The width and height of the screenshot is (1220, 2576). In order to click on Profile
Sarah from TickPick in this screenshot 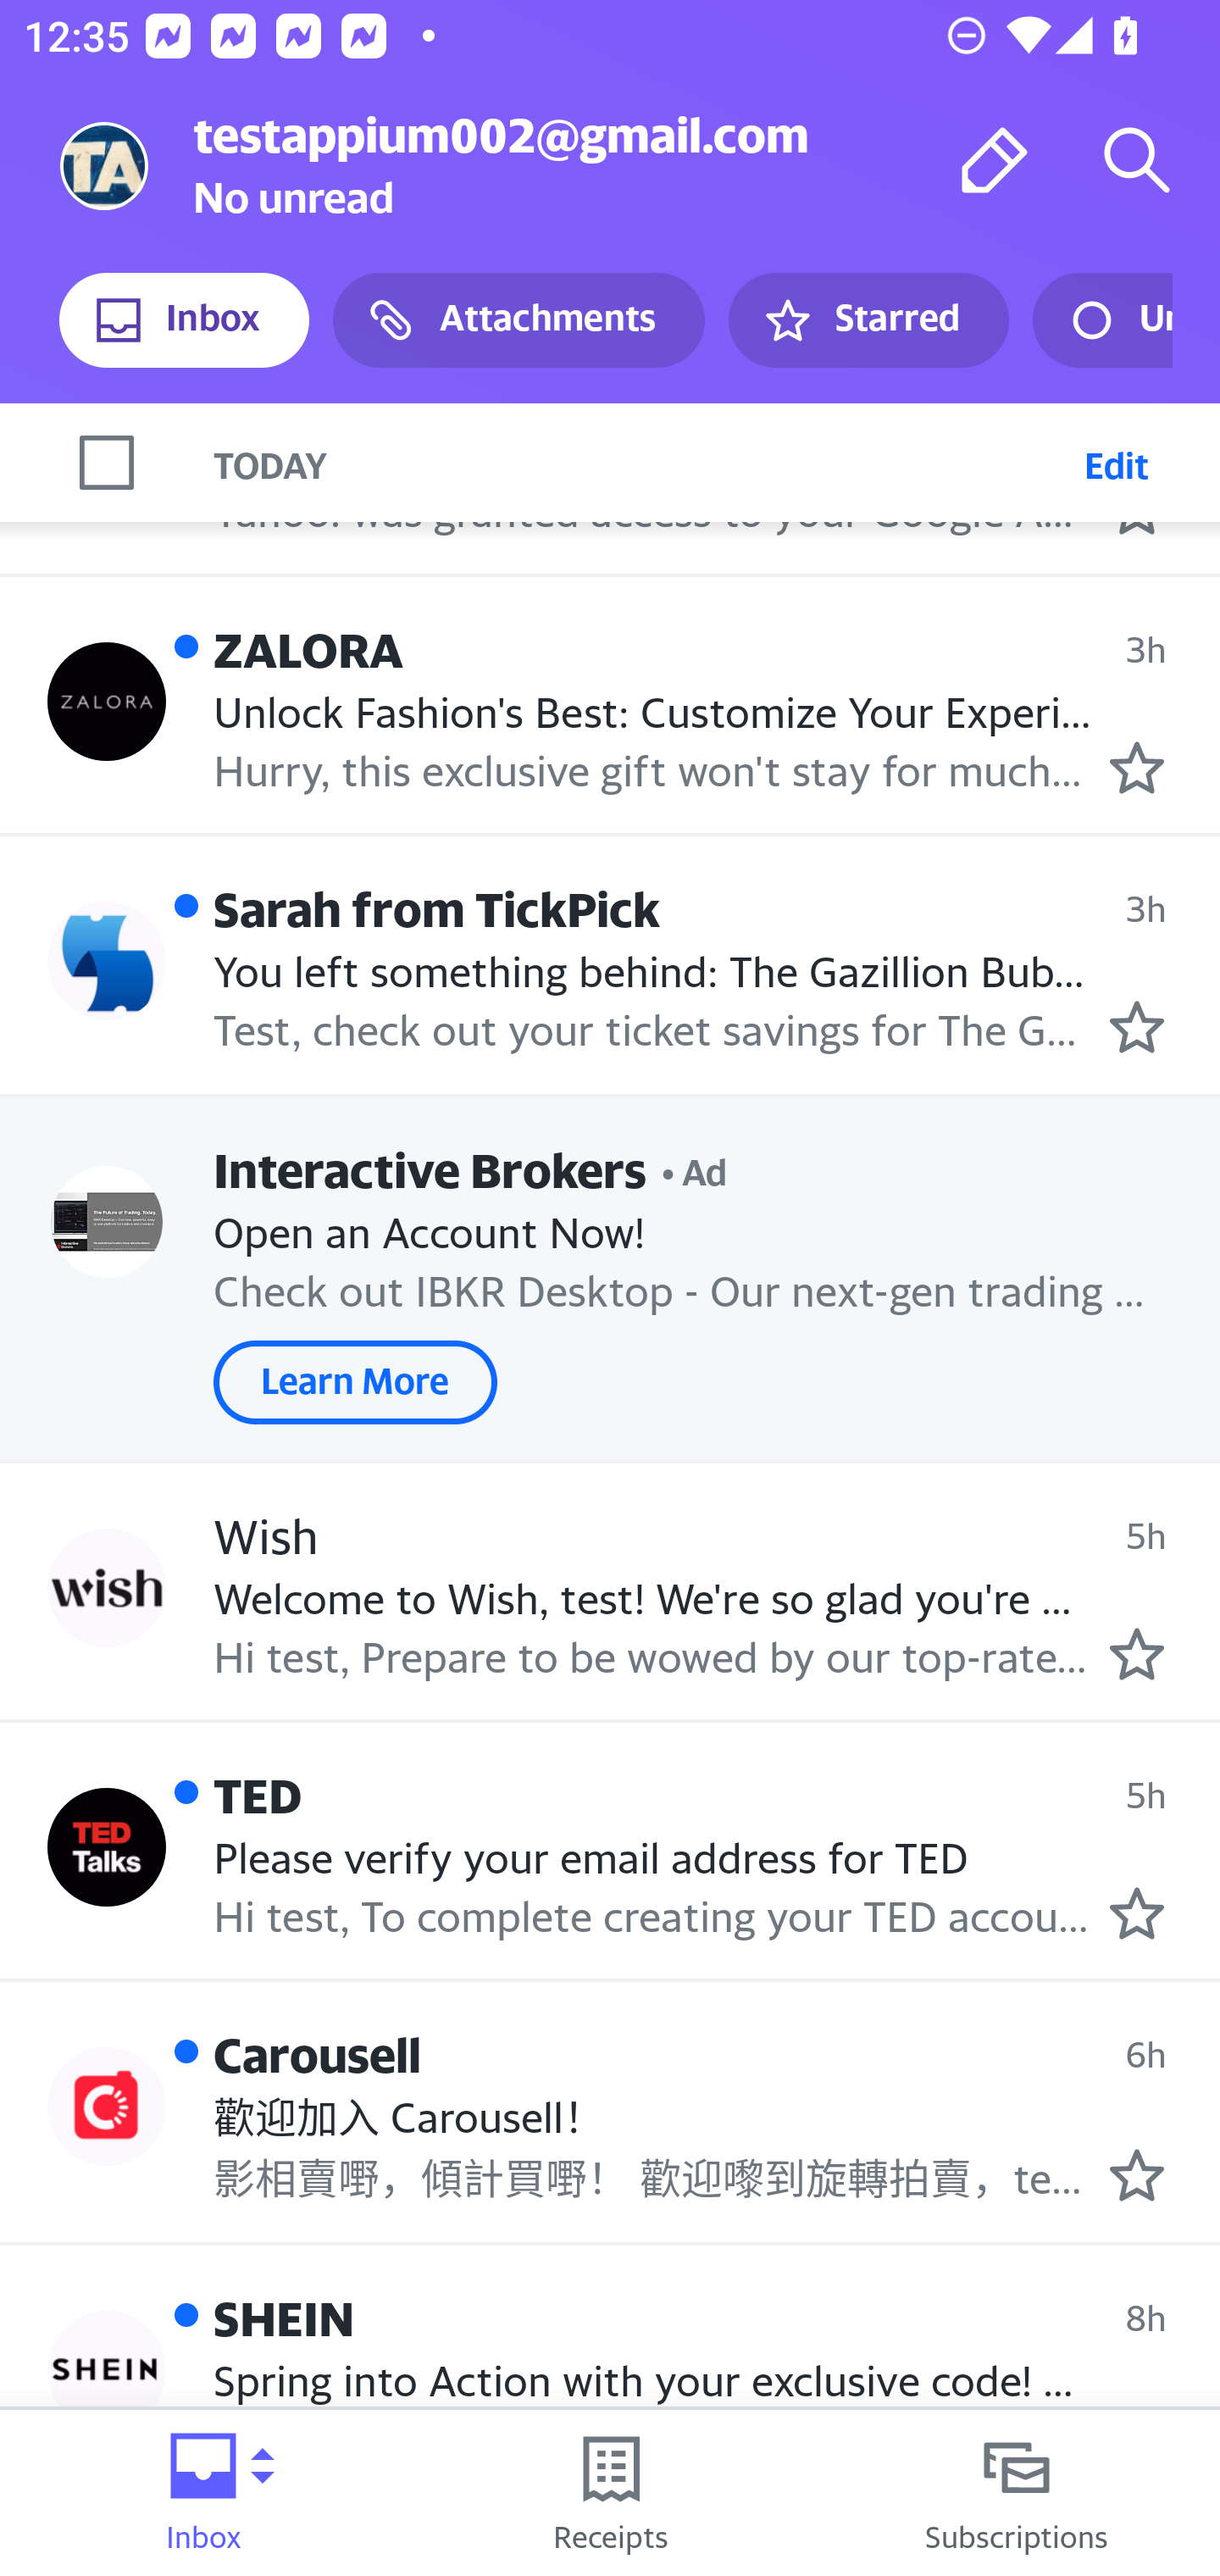, I will do `click(107, 961)`.